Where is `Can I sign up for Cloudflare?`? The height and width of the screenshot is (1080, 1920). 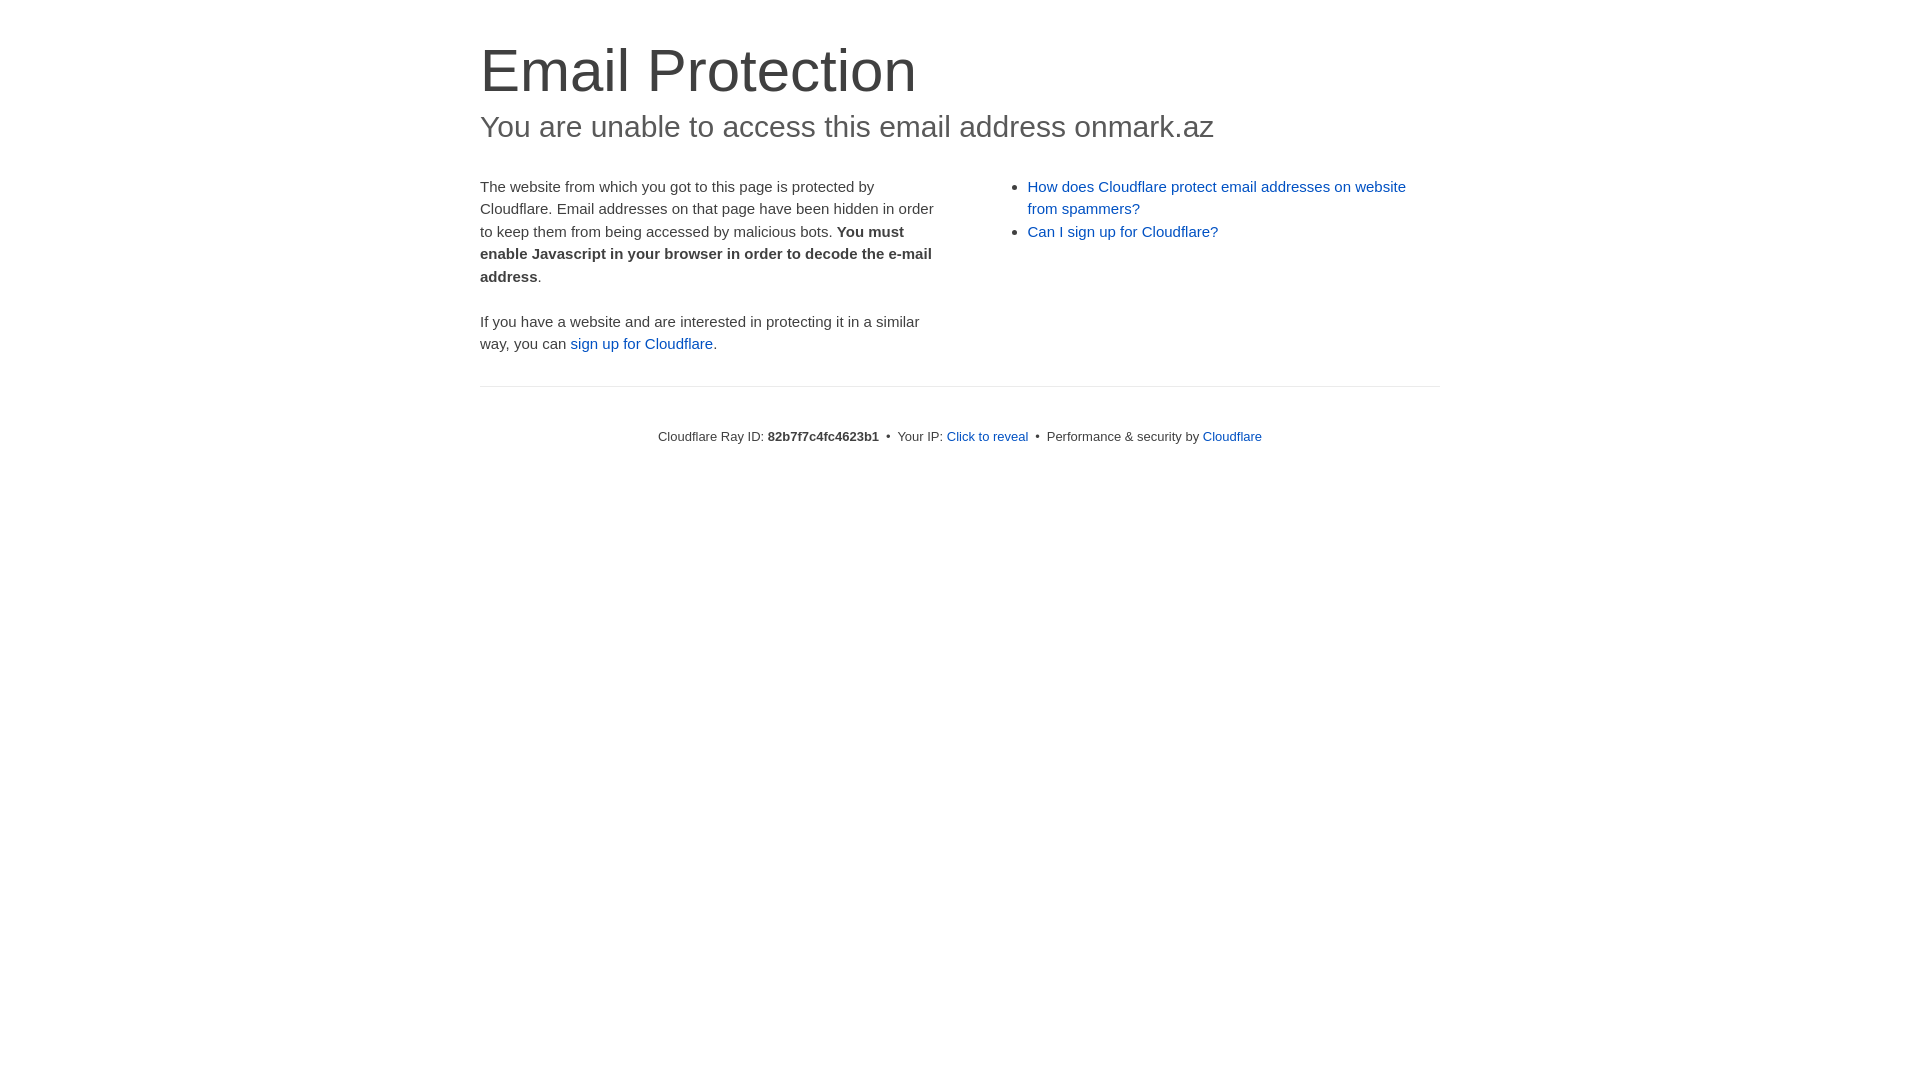
Can I sign up for Cloudflare? is located at coordinates (1124, 232).